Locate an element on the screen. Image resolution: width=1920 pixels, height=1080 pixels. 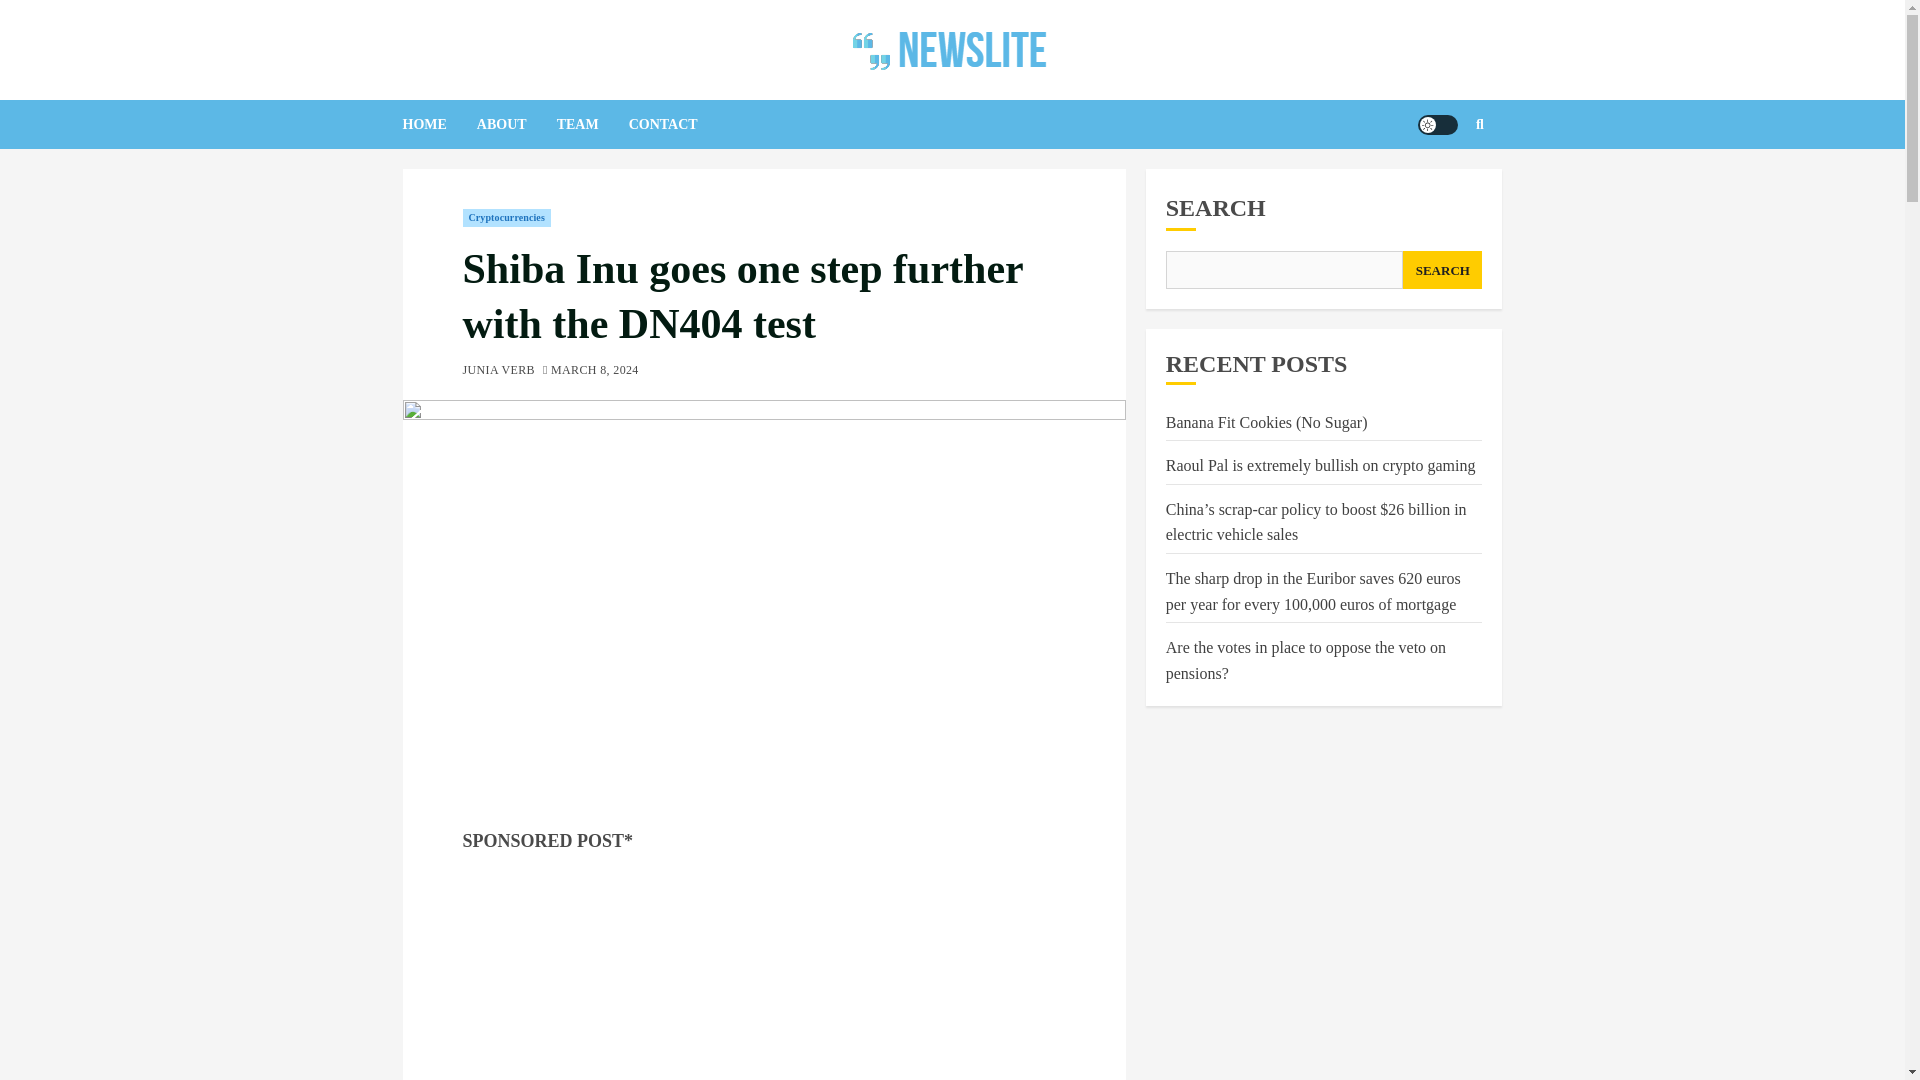
ABOUT is located at coordinates (516, 124).